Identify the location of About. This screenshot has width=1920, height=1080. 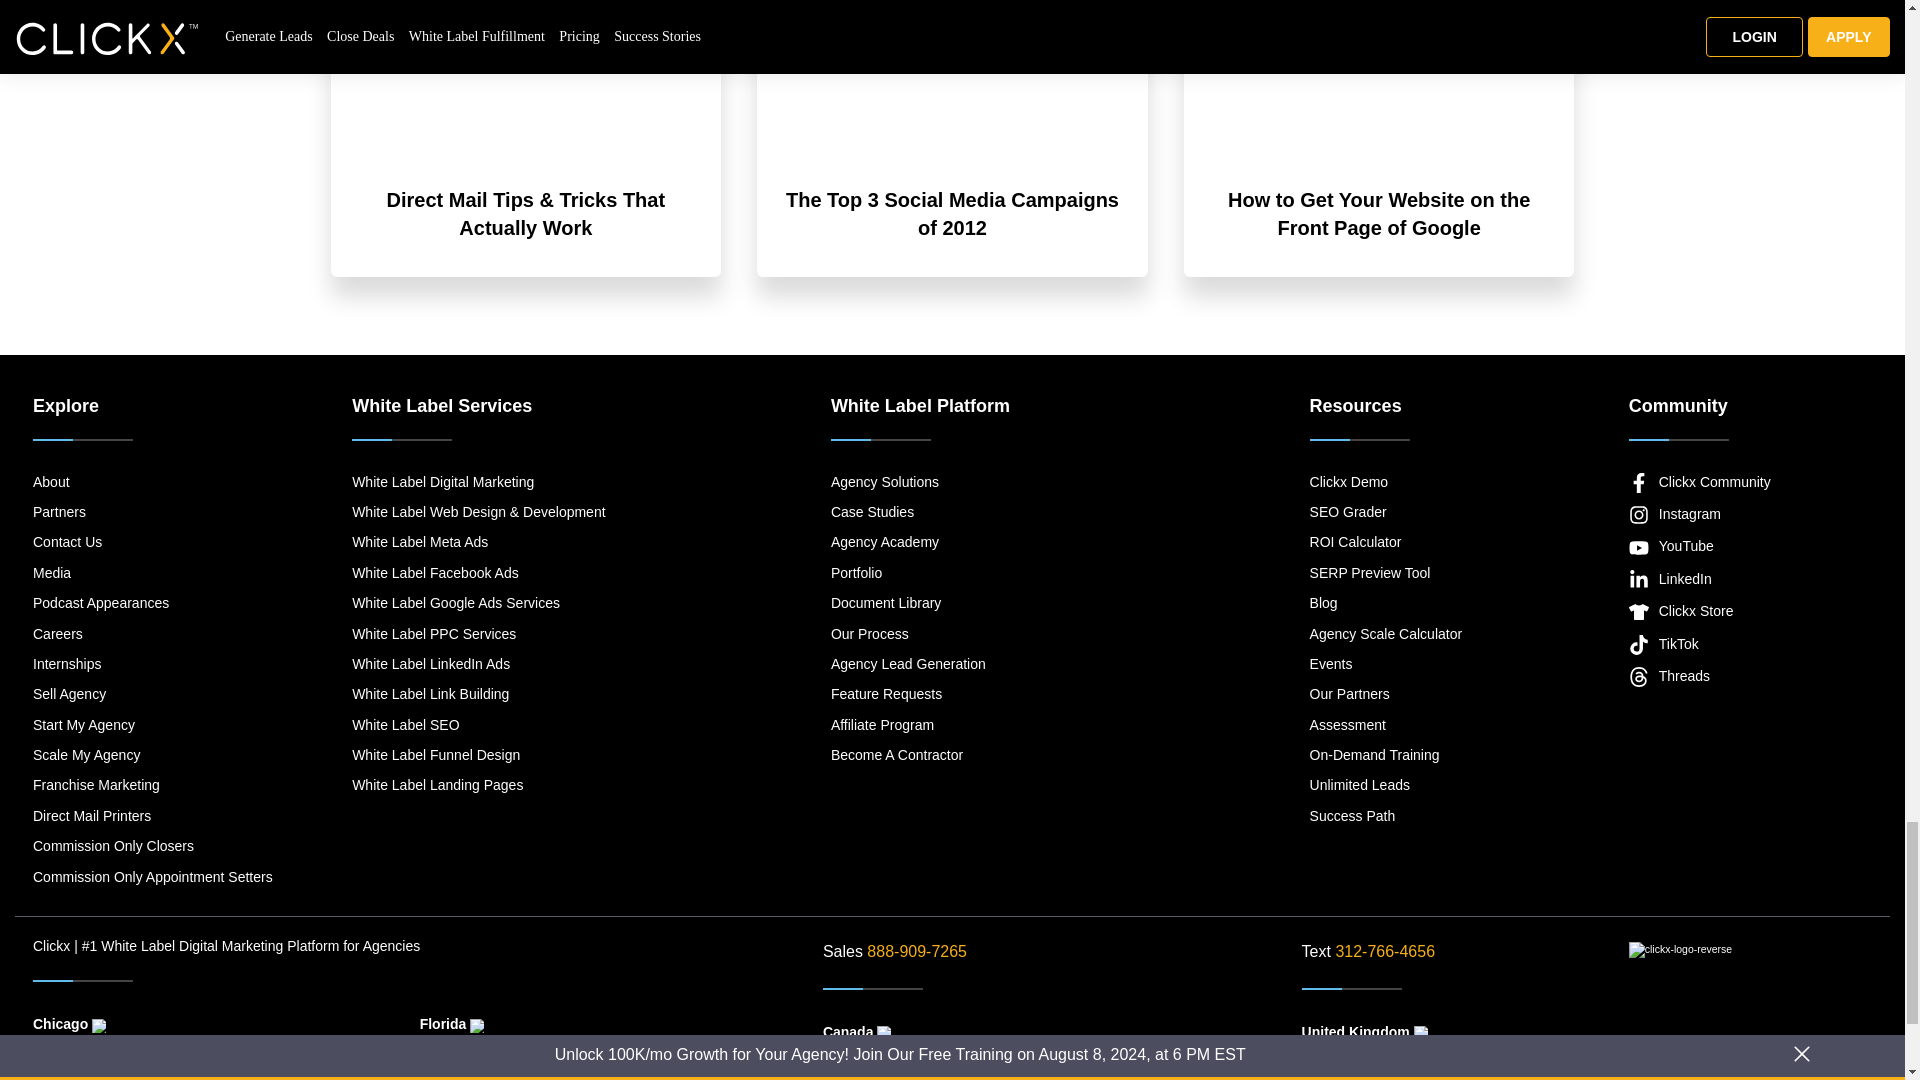
(152, 481).